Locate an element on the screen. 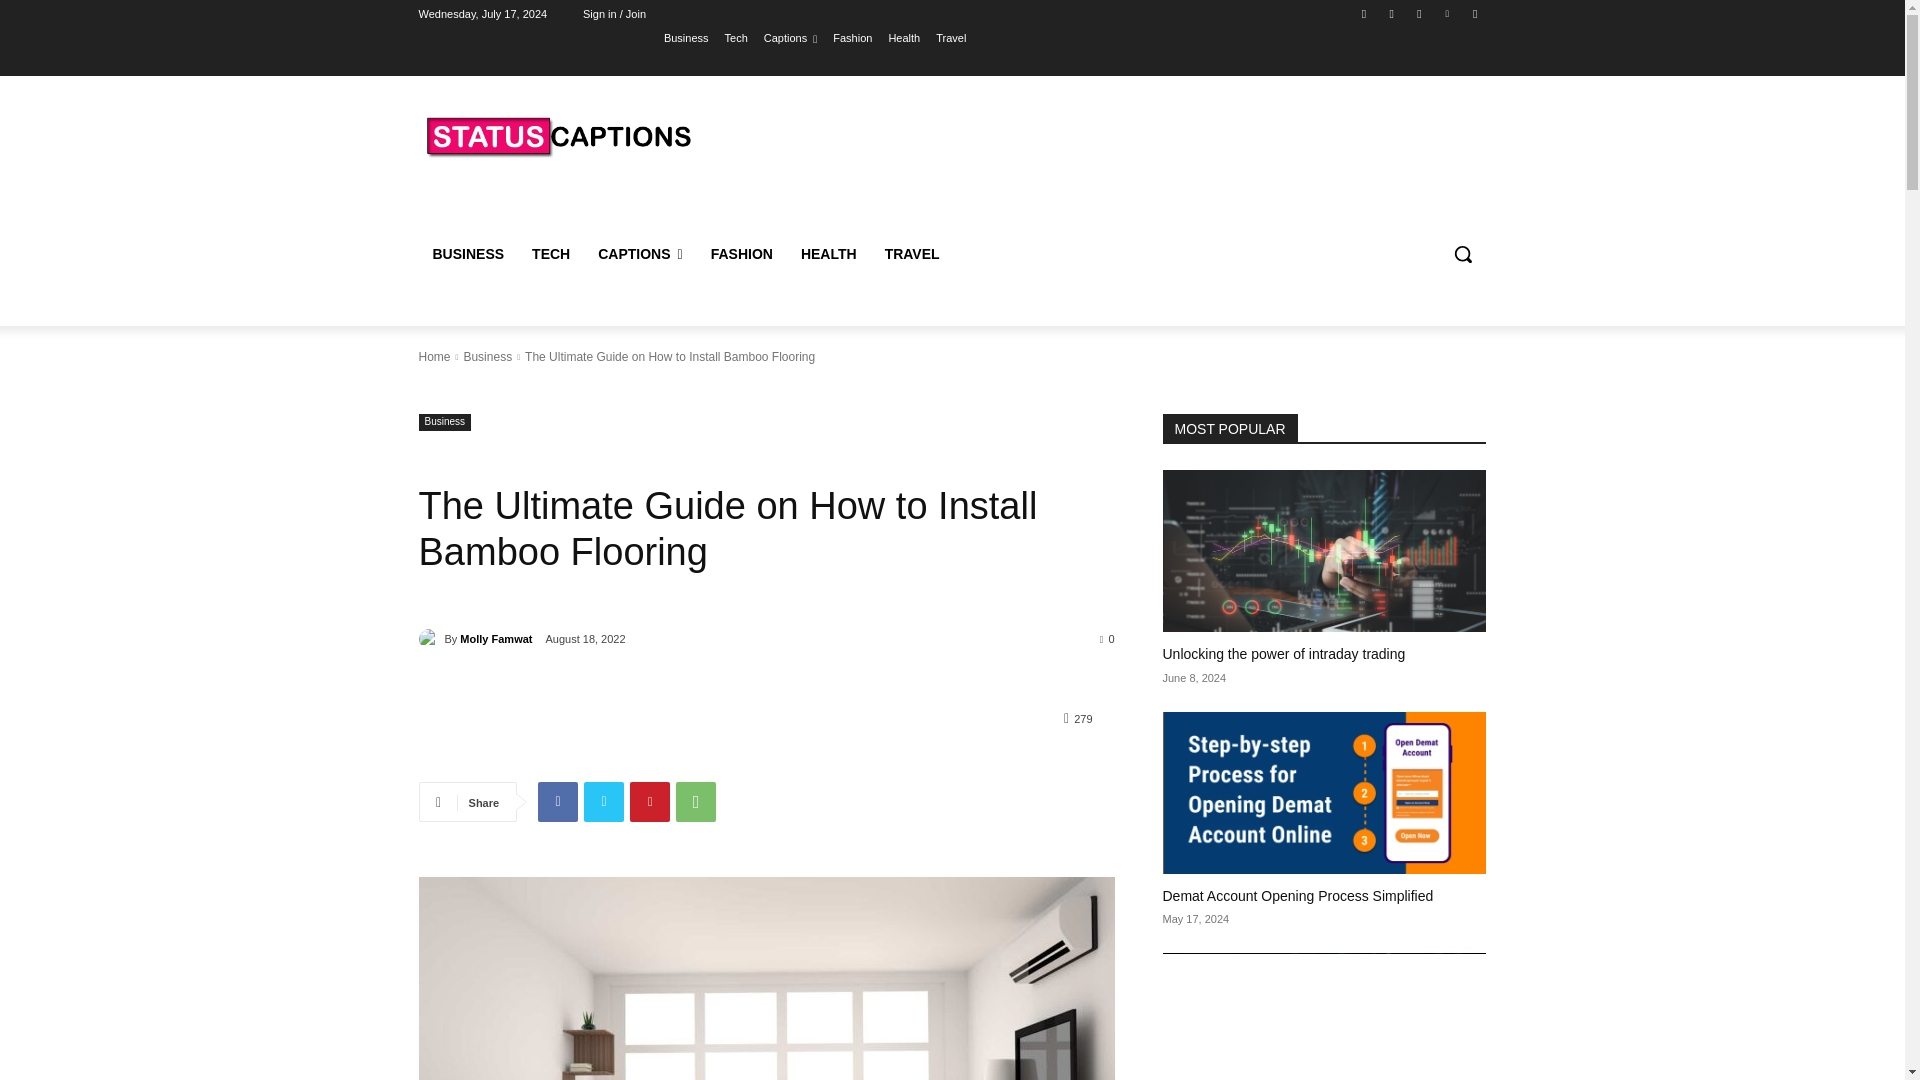 This screenshot has width=1920, height=1080. Captions is located at coordinates (790, 37).